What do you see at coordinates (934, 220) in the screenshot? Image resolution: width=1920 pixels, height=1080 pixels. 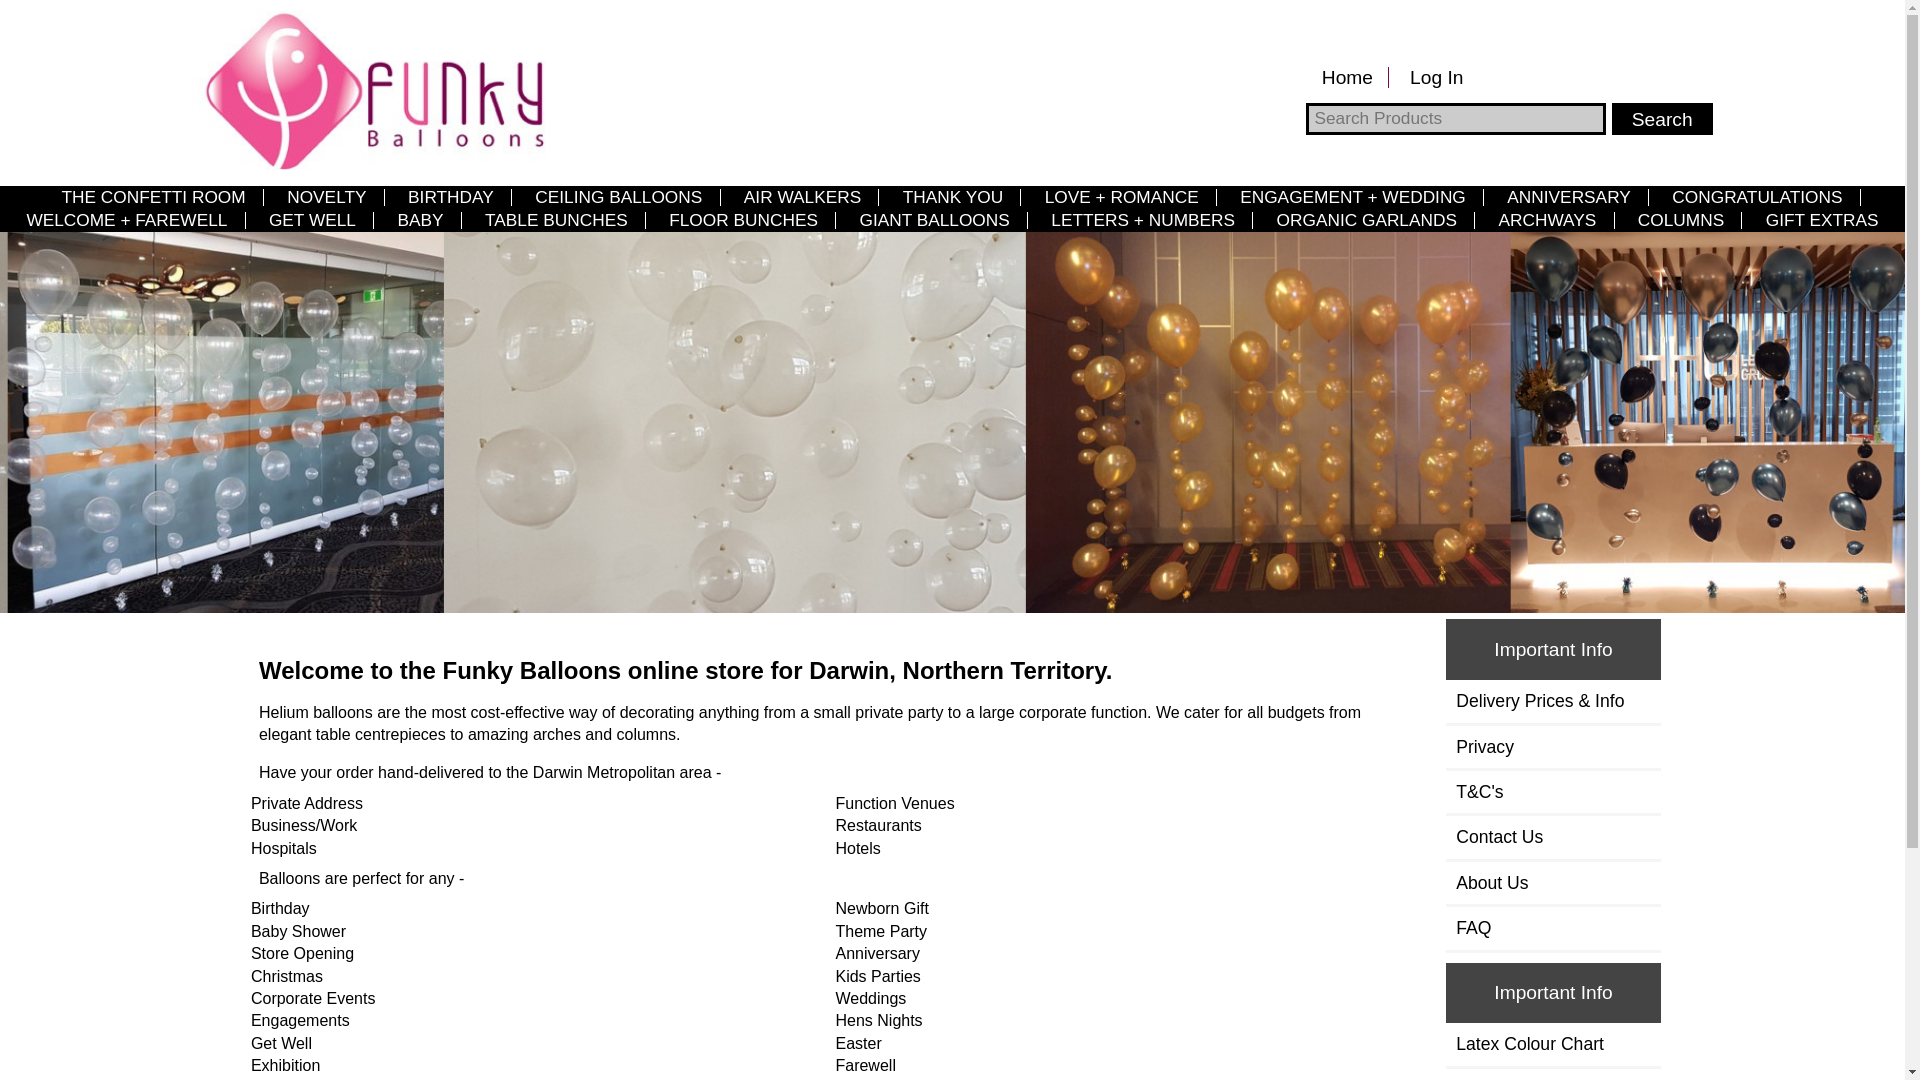 I see `GIANT BALLOONS` at bounding box center [934, 220].